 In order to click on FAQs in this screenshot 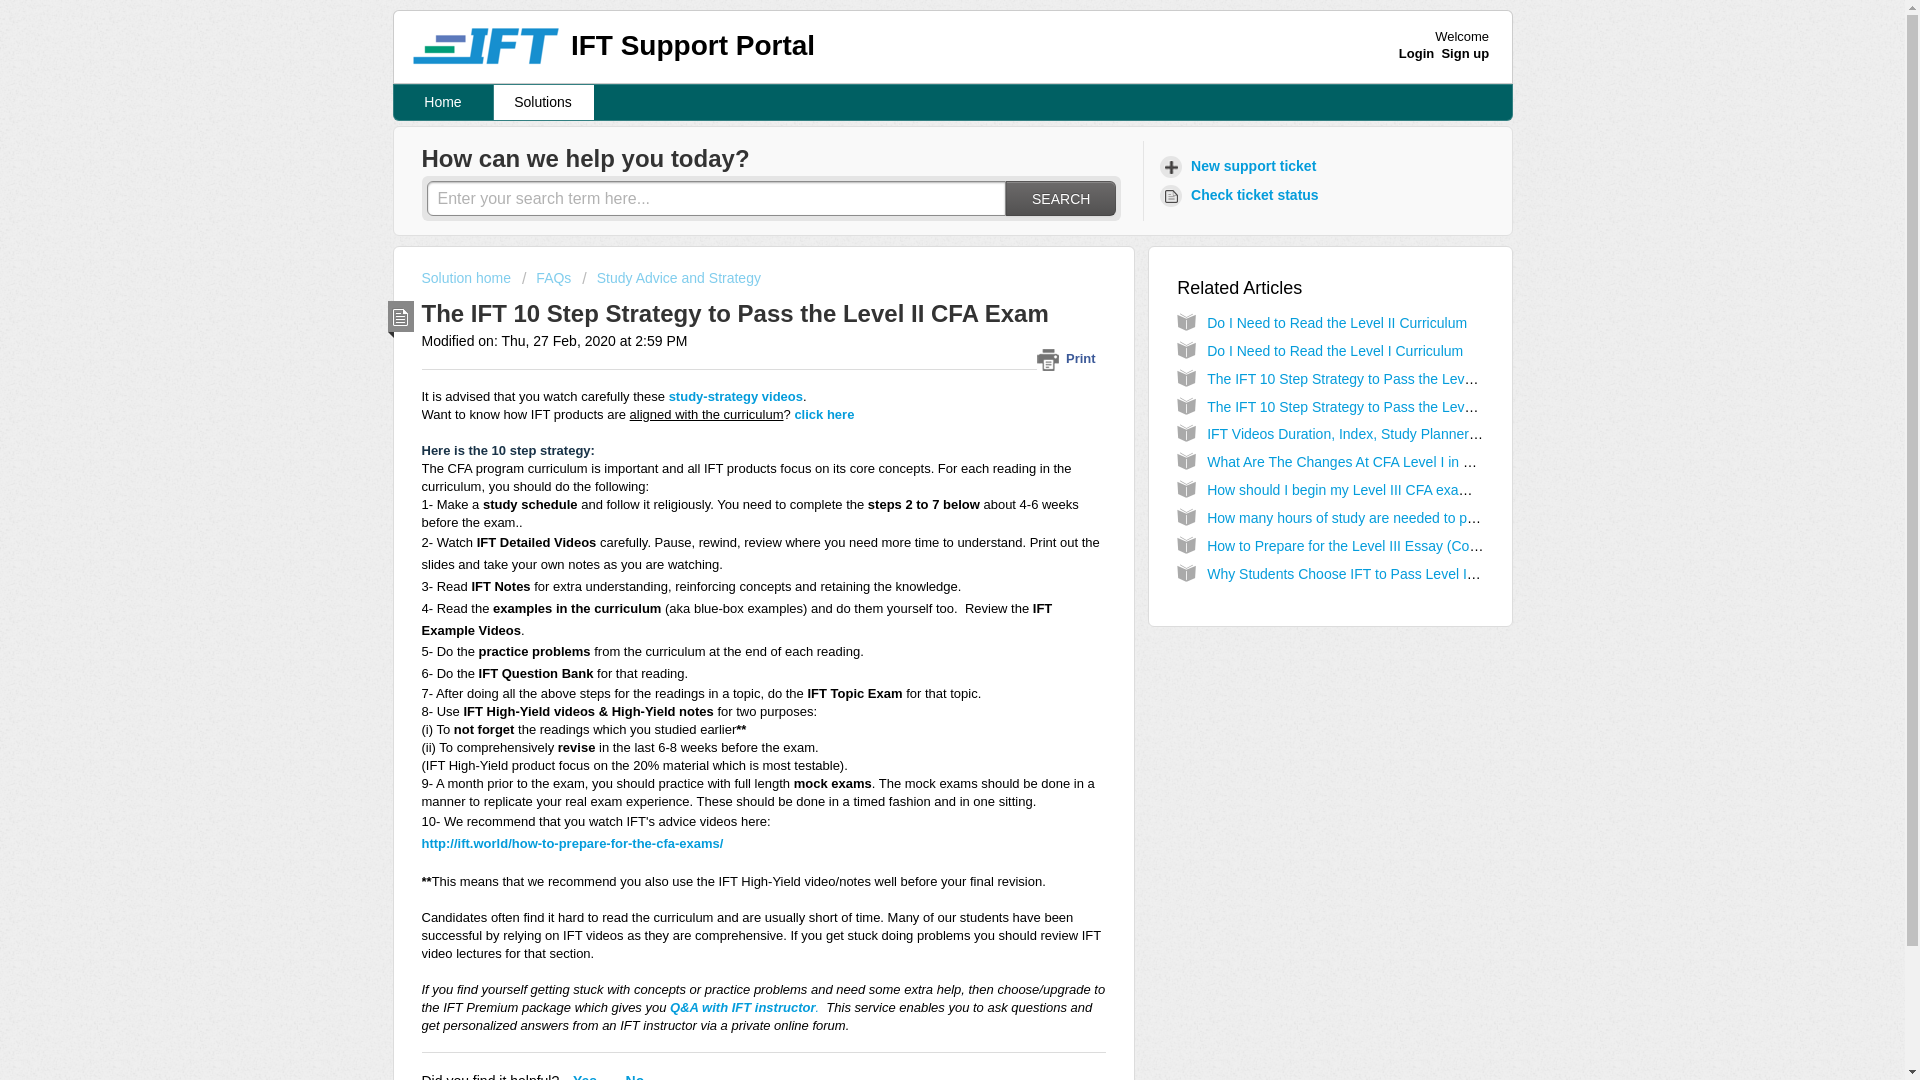, I will do `click(546, 278)`.